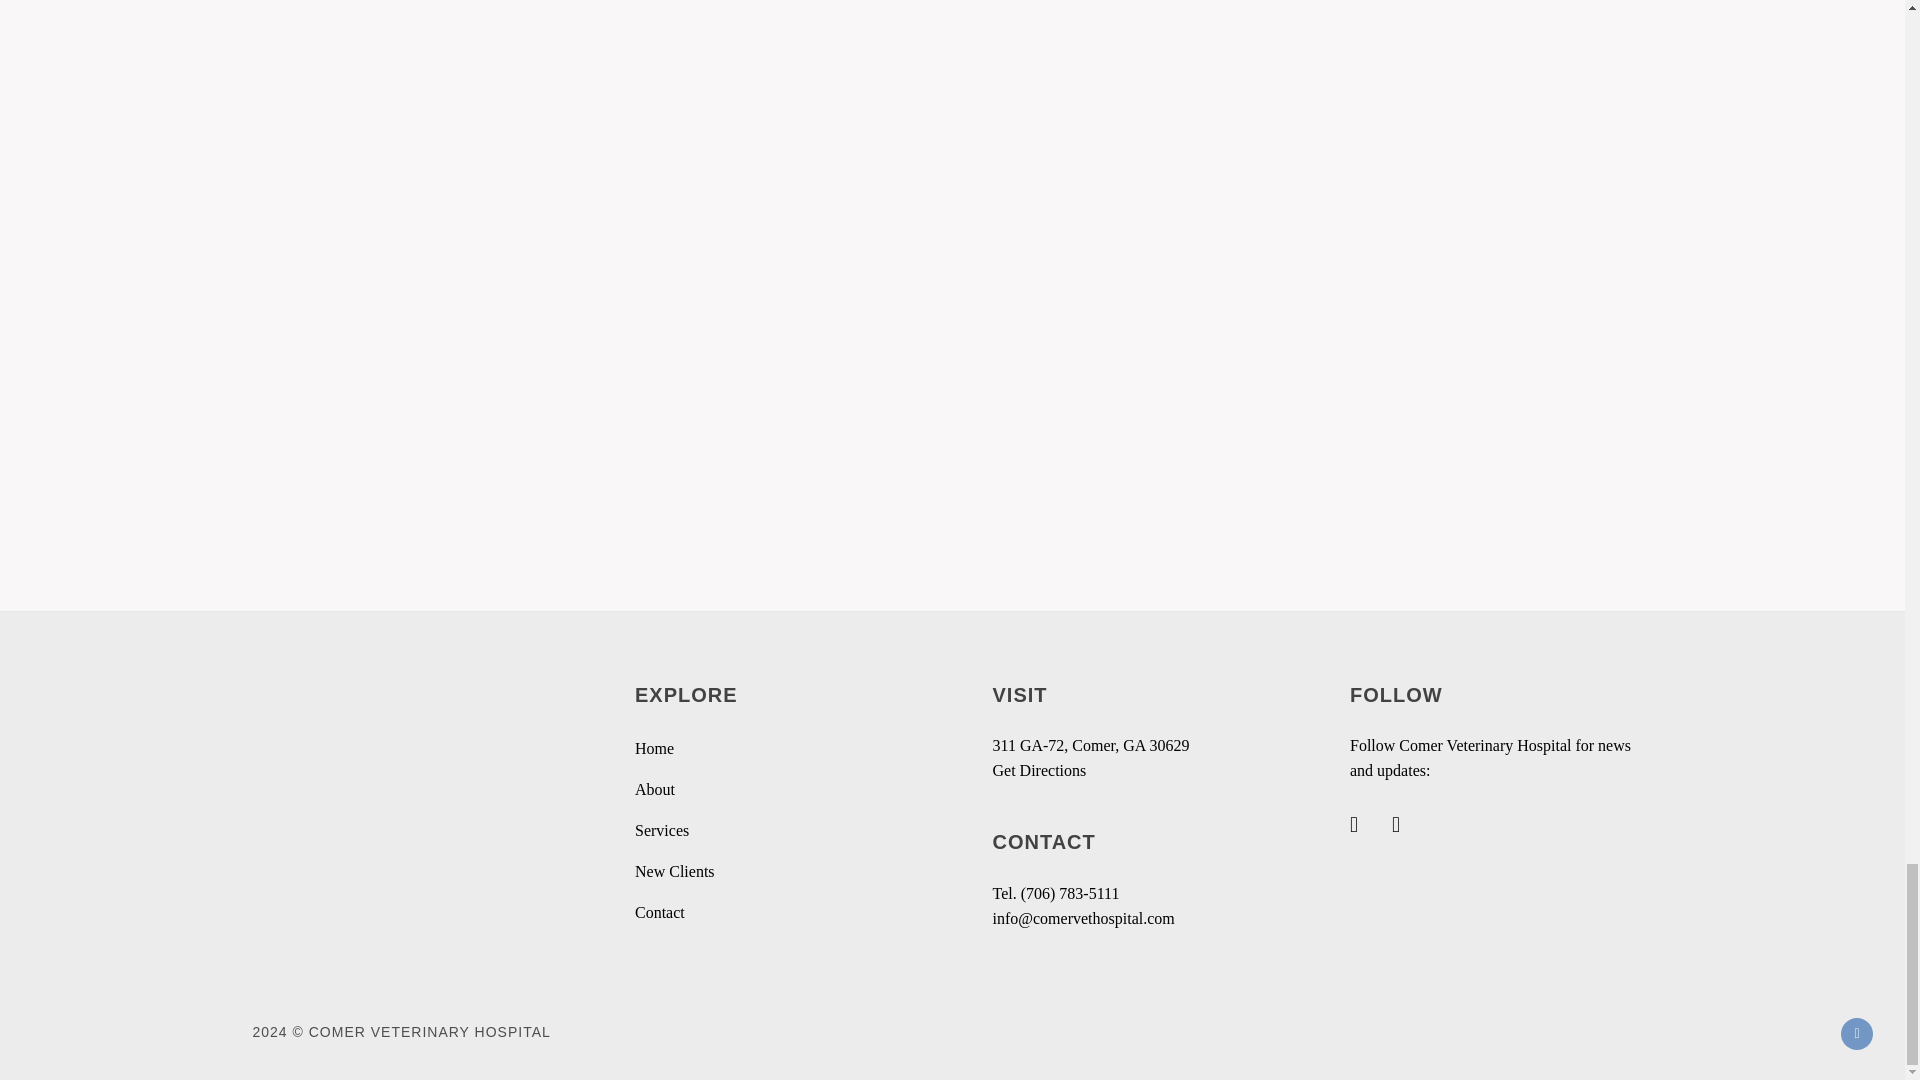 The image size is (1920, 1080). Describe the element at coordinates (654, 749) in the screenshot. I see `Home` at that location.